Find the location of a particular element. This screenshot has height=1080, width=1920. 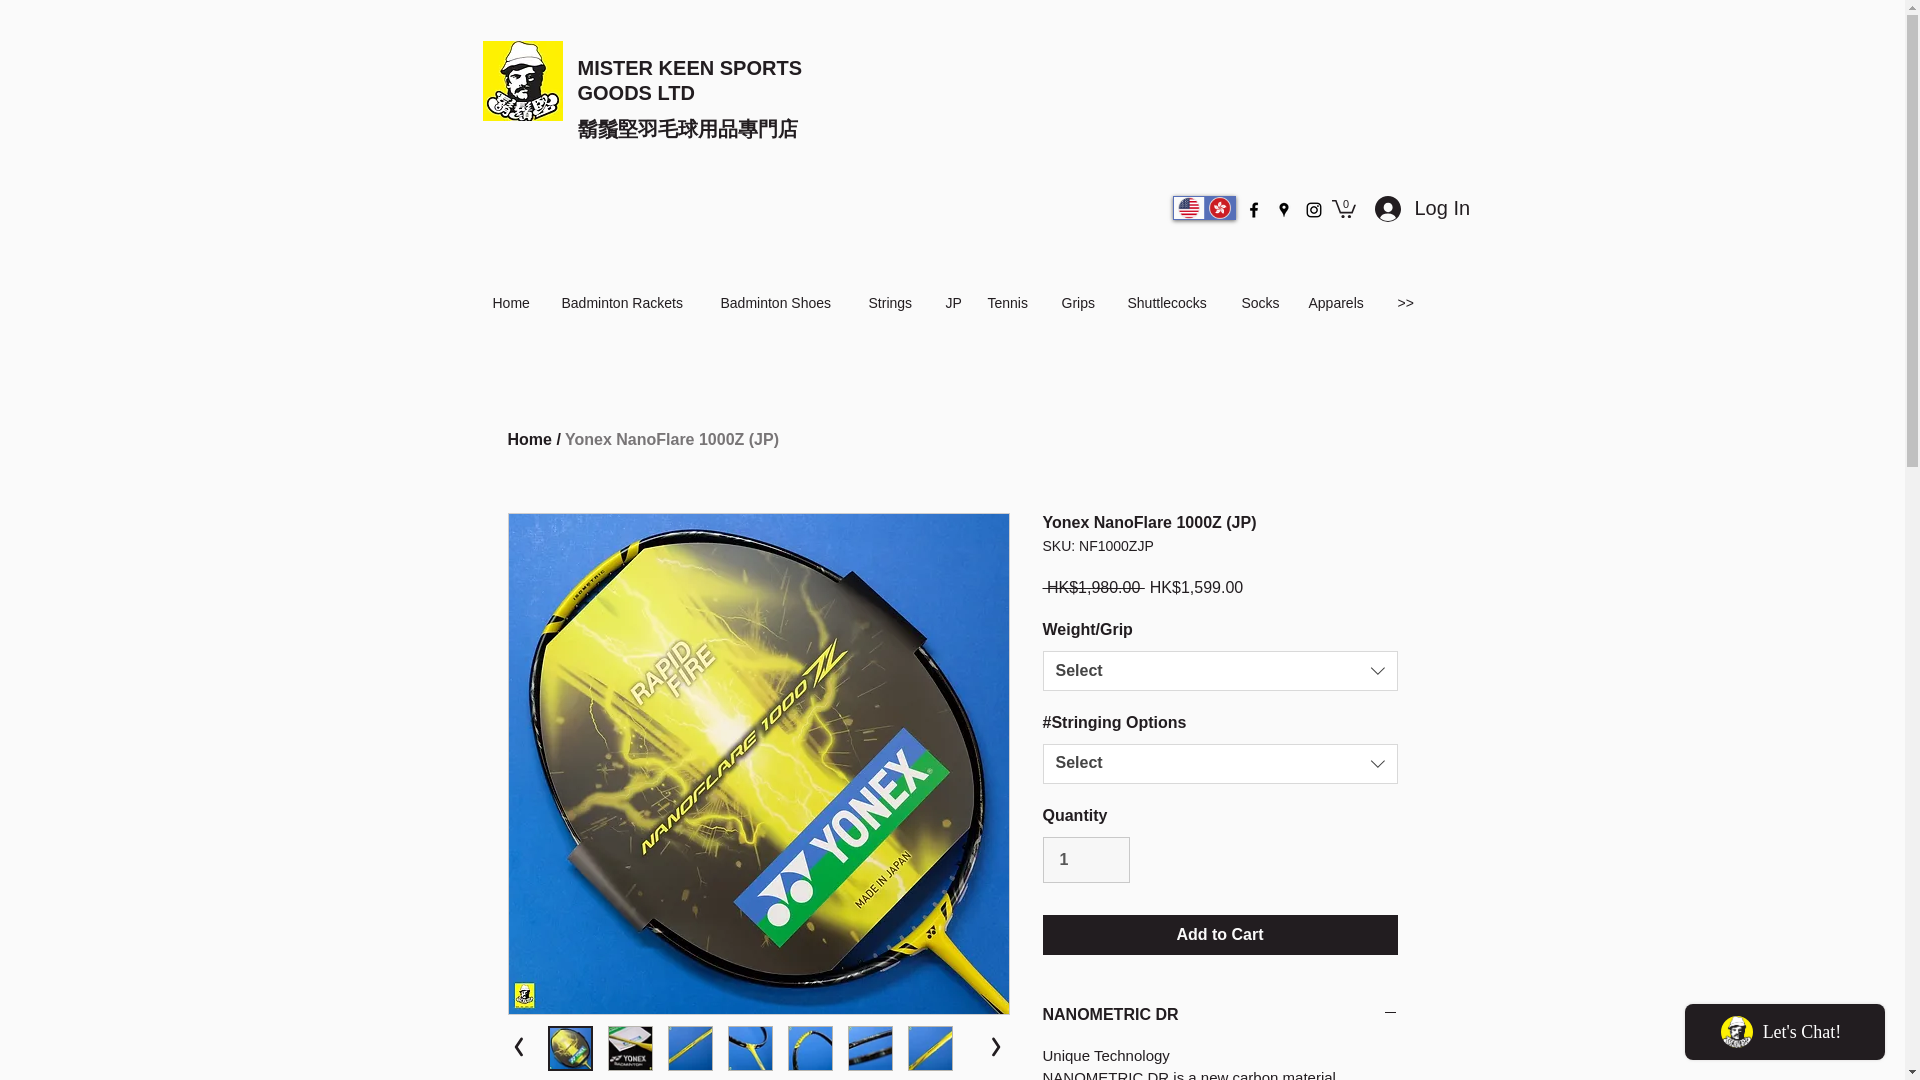

Socks is located at coordinates (1266, 302).